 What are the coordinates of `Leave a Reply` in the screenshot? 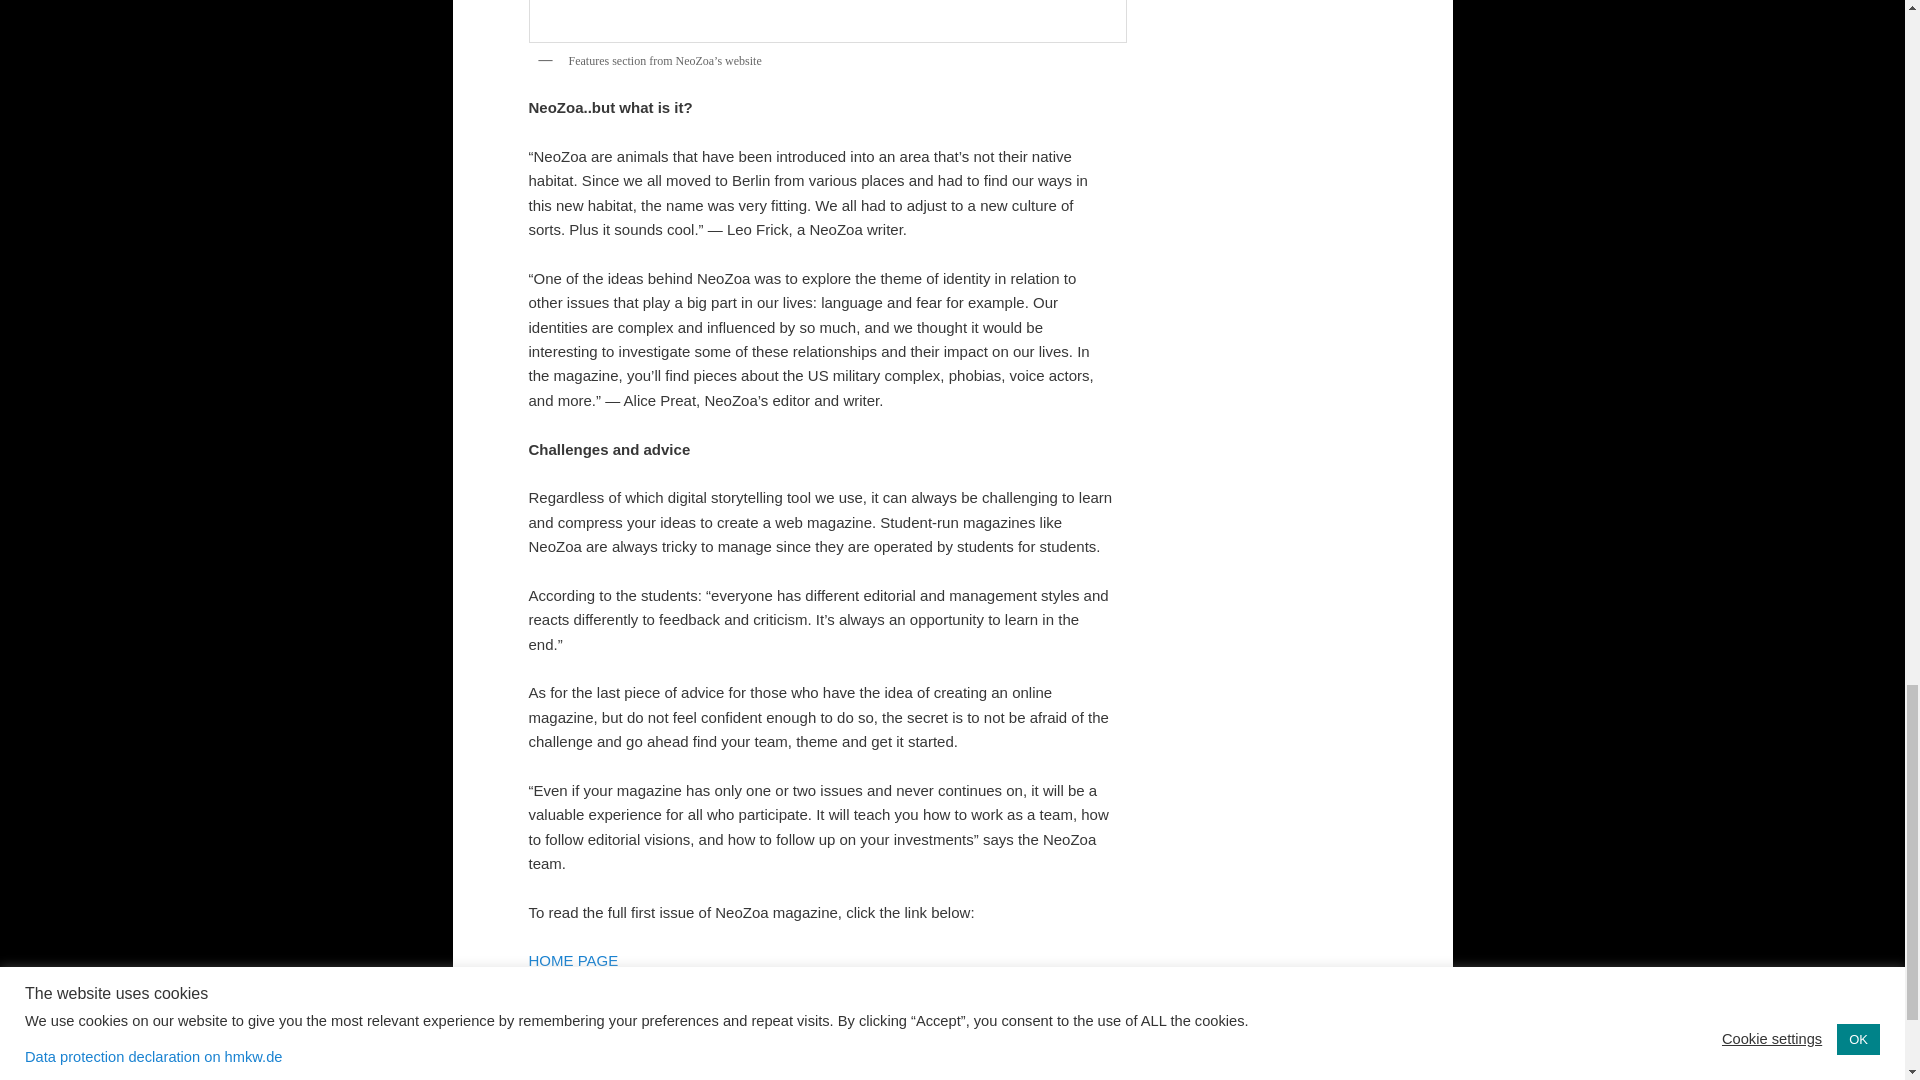 It's located at (820, 1016).